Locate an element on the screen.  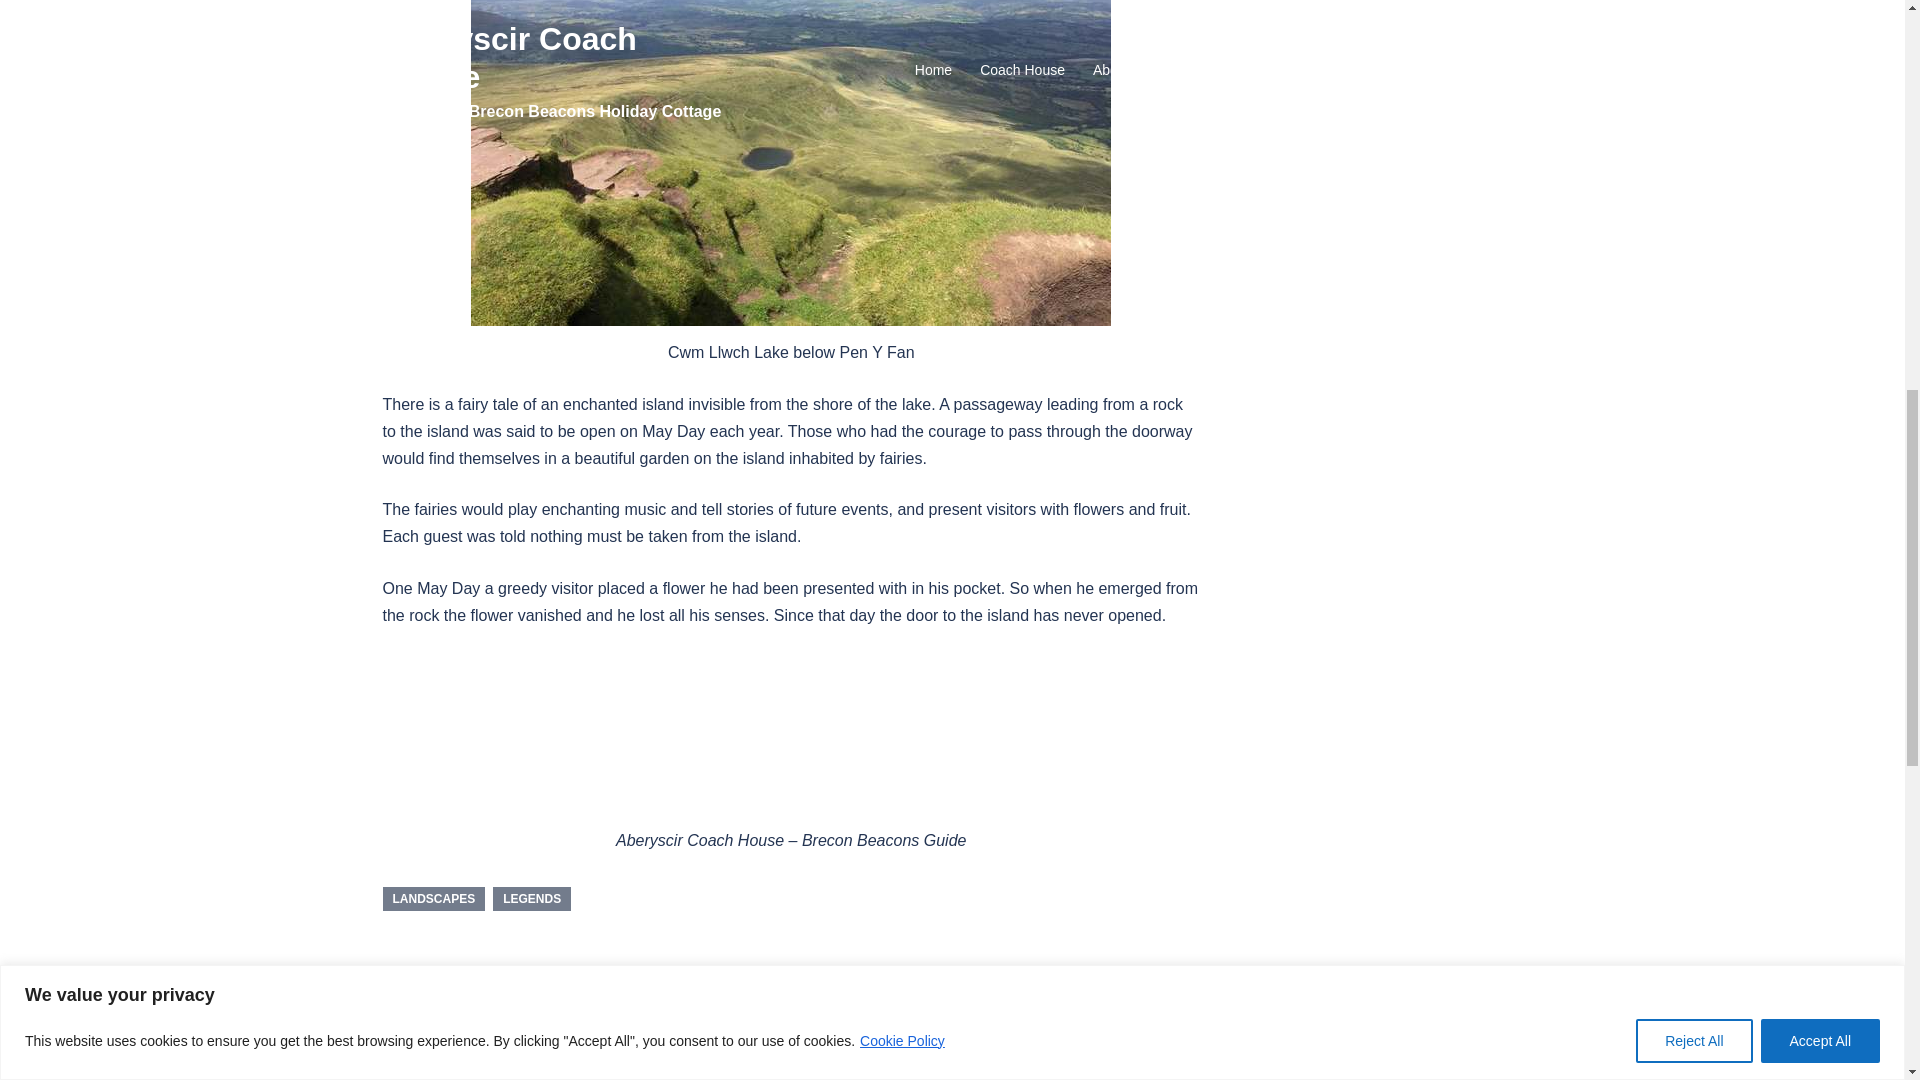
LANDSCAPES is located at coordinates (434, 898).